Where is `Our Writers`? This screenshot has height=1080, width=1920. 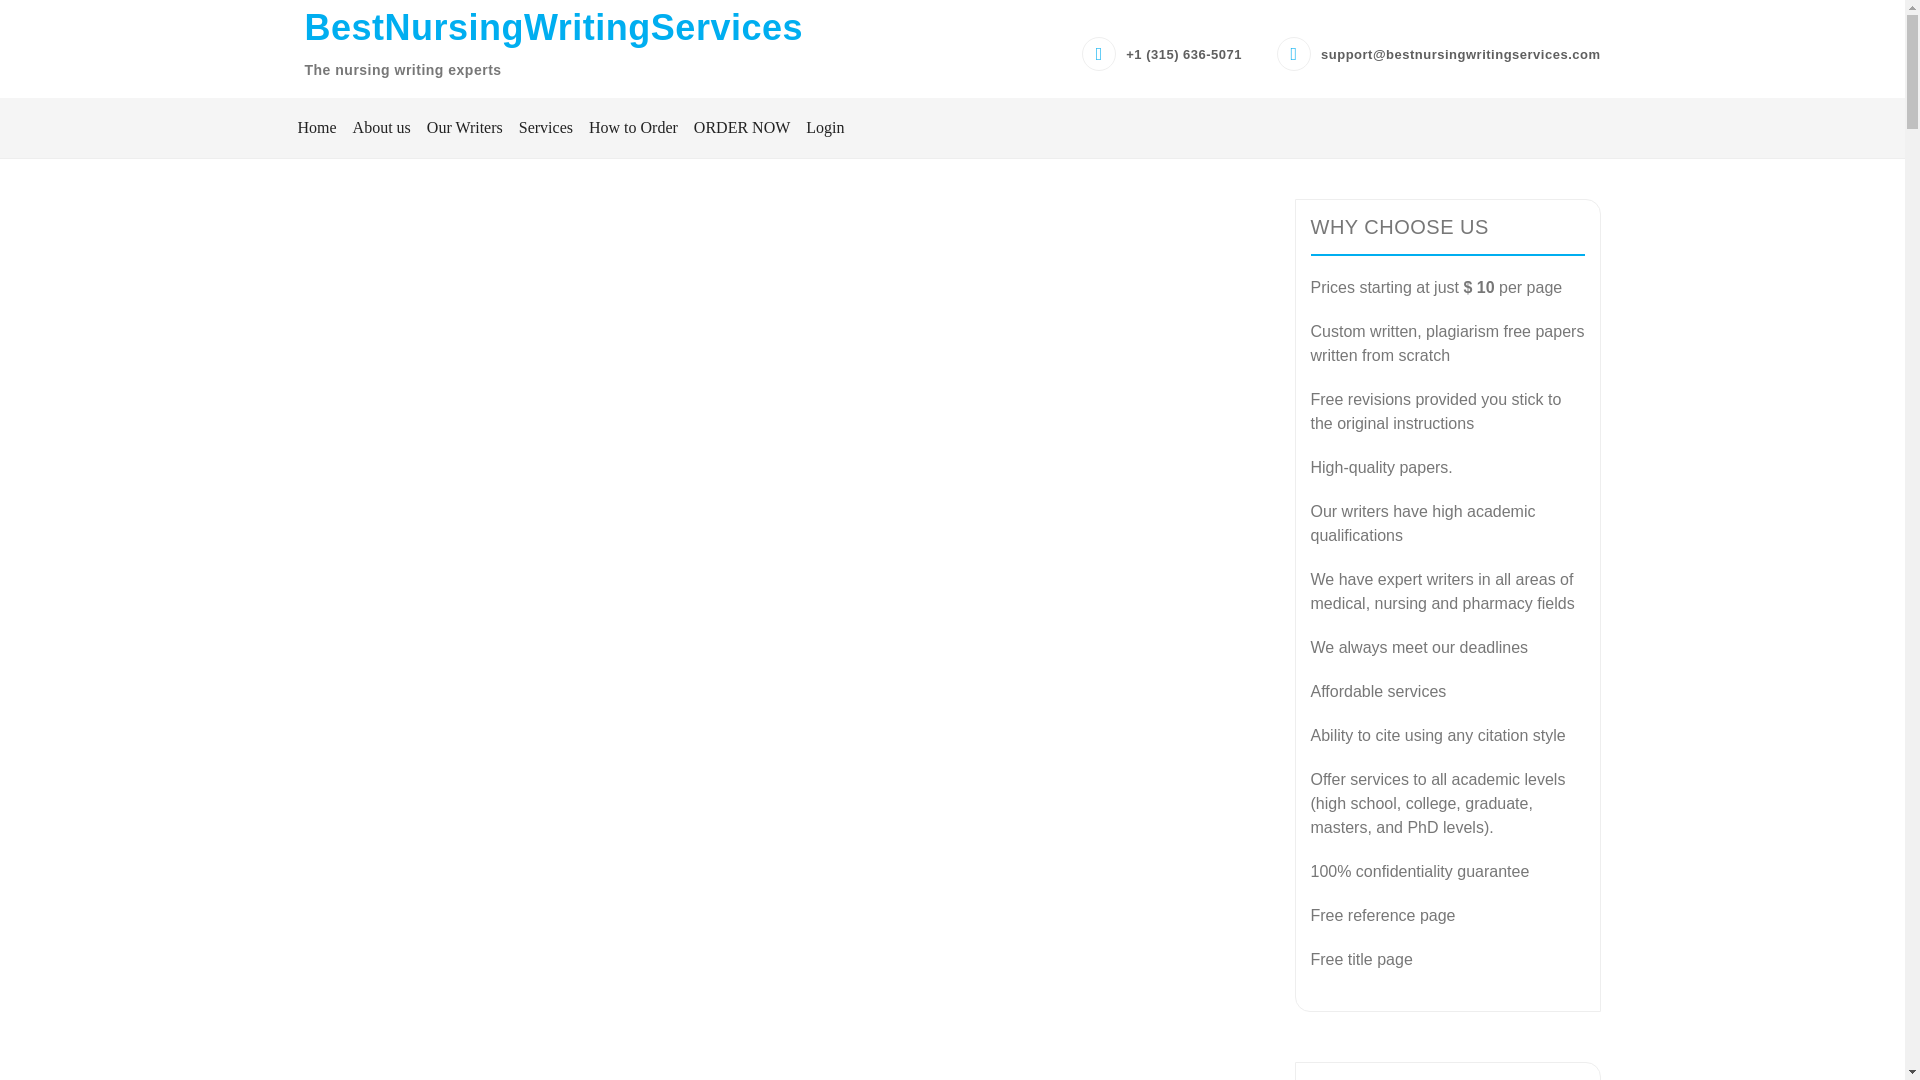
Our Writers is located at coordinates (464, 128).